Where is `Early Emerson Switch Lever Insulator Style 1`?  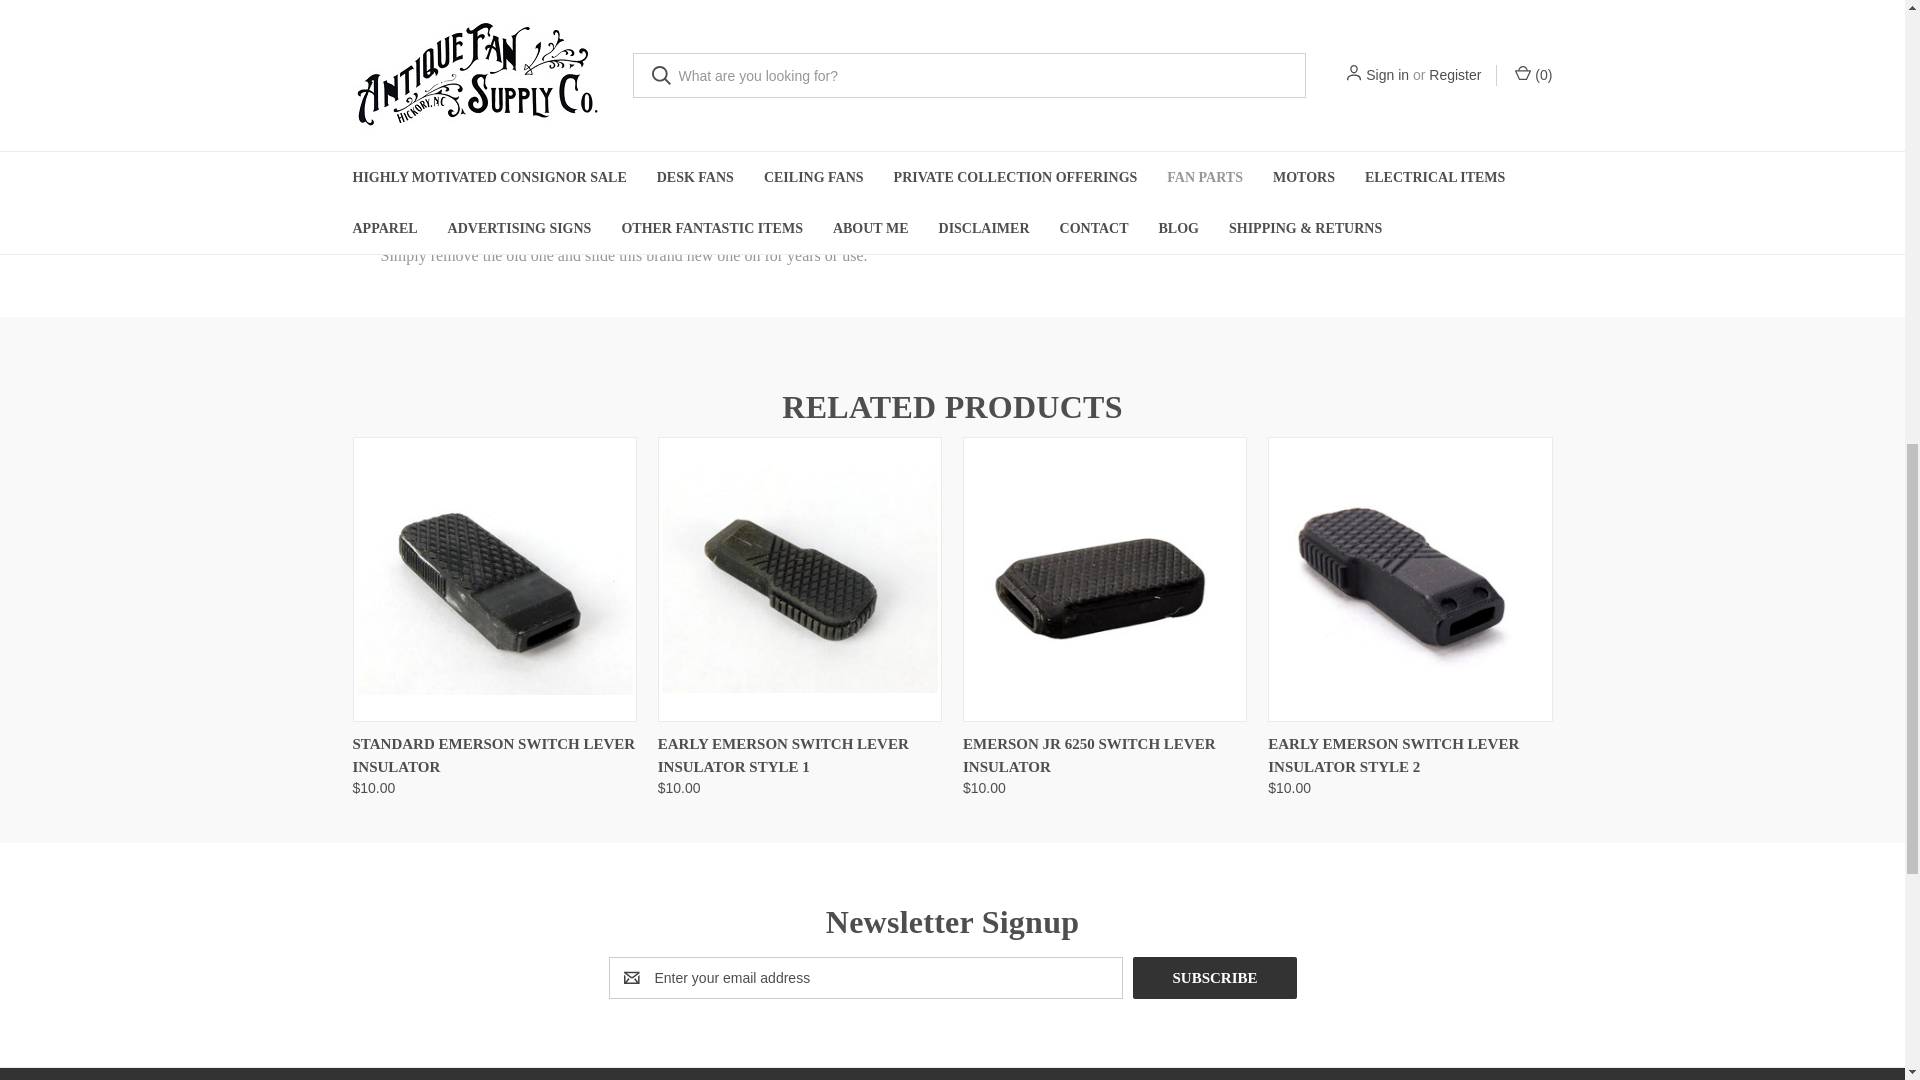
Early Emerson Switch Lever Insulator Style 1 is located at coordinates (800, 580).